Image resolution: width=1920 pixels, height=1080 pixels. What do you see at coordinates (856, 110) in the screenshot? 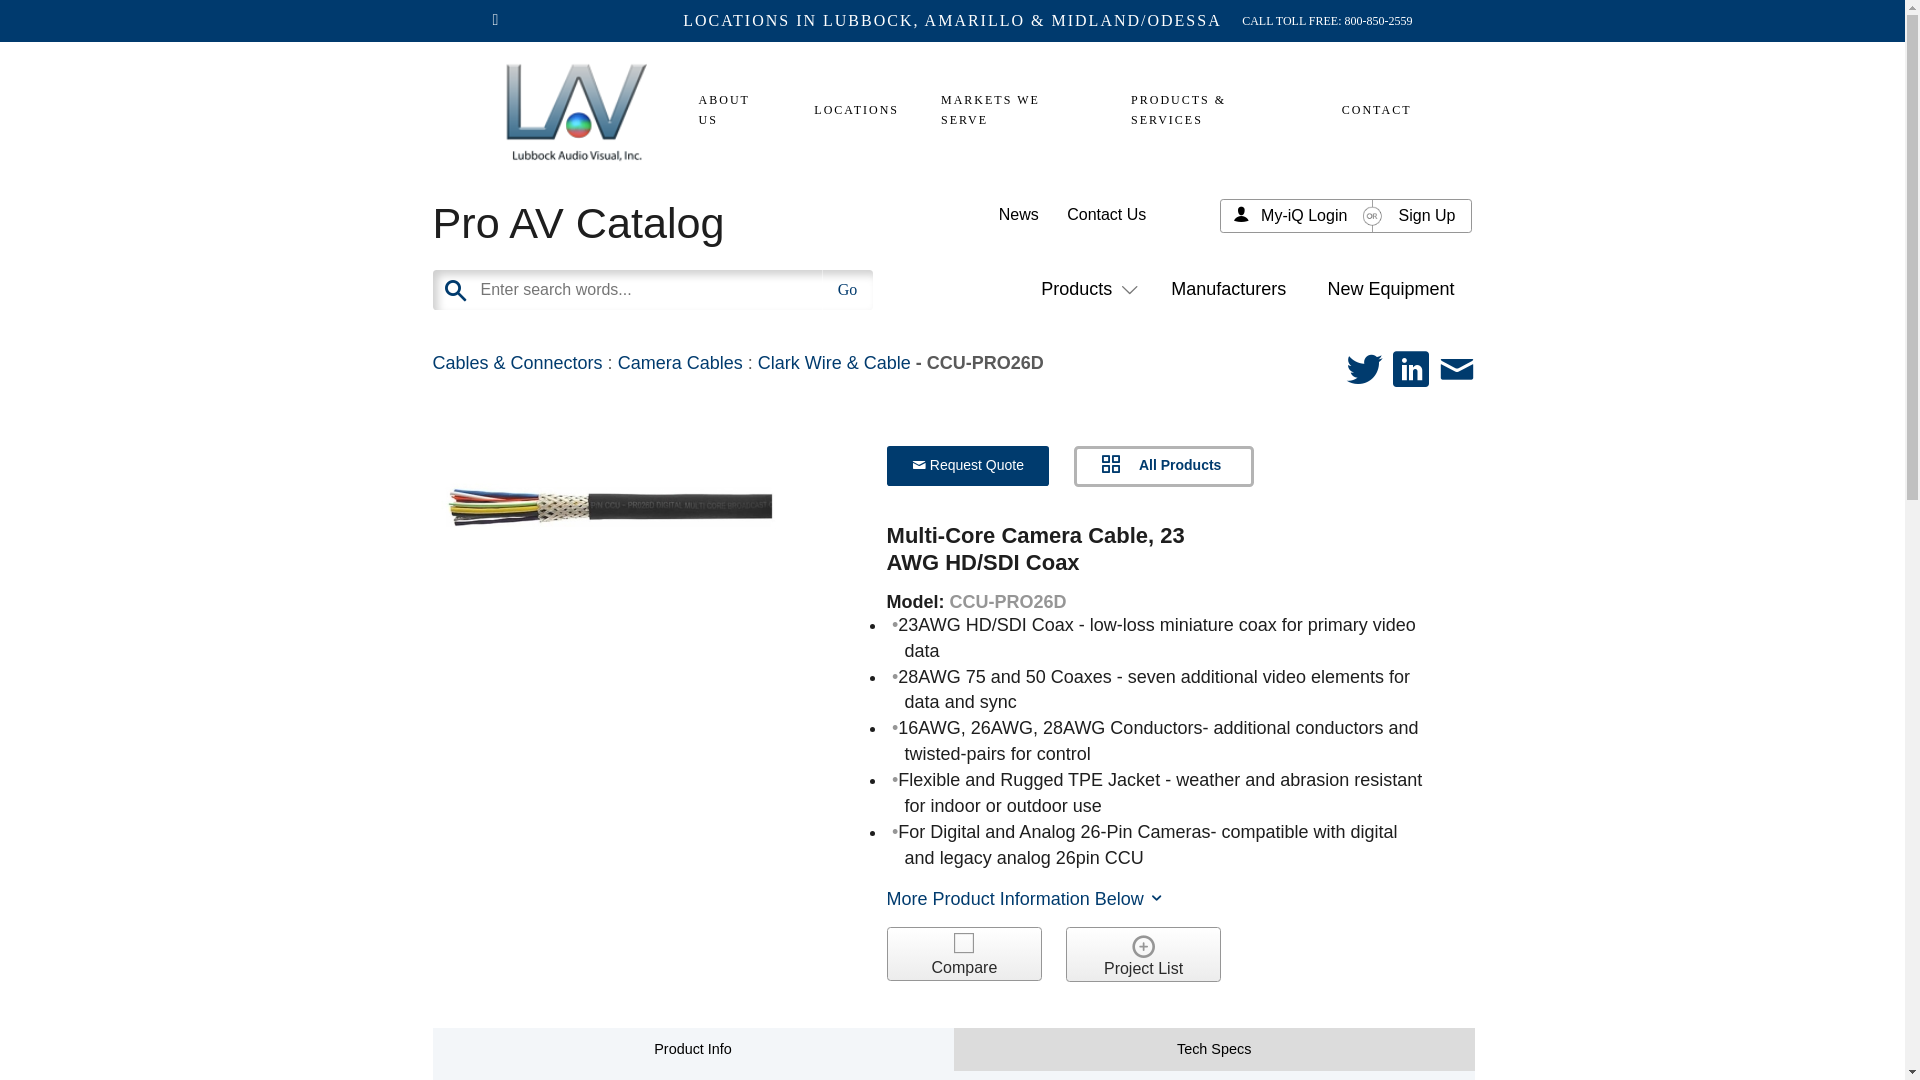
I see `LOCATIONS` at bounding box center [856, 110].